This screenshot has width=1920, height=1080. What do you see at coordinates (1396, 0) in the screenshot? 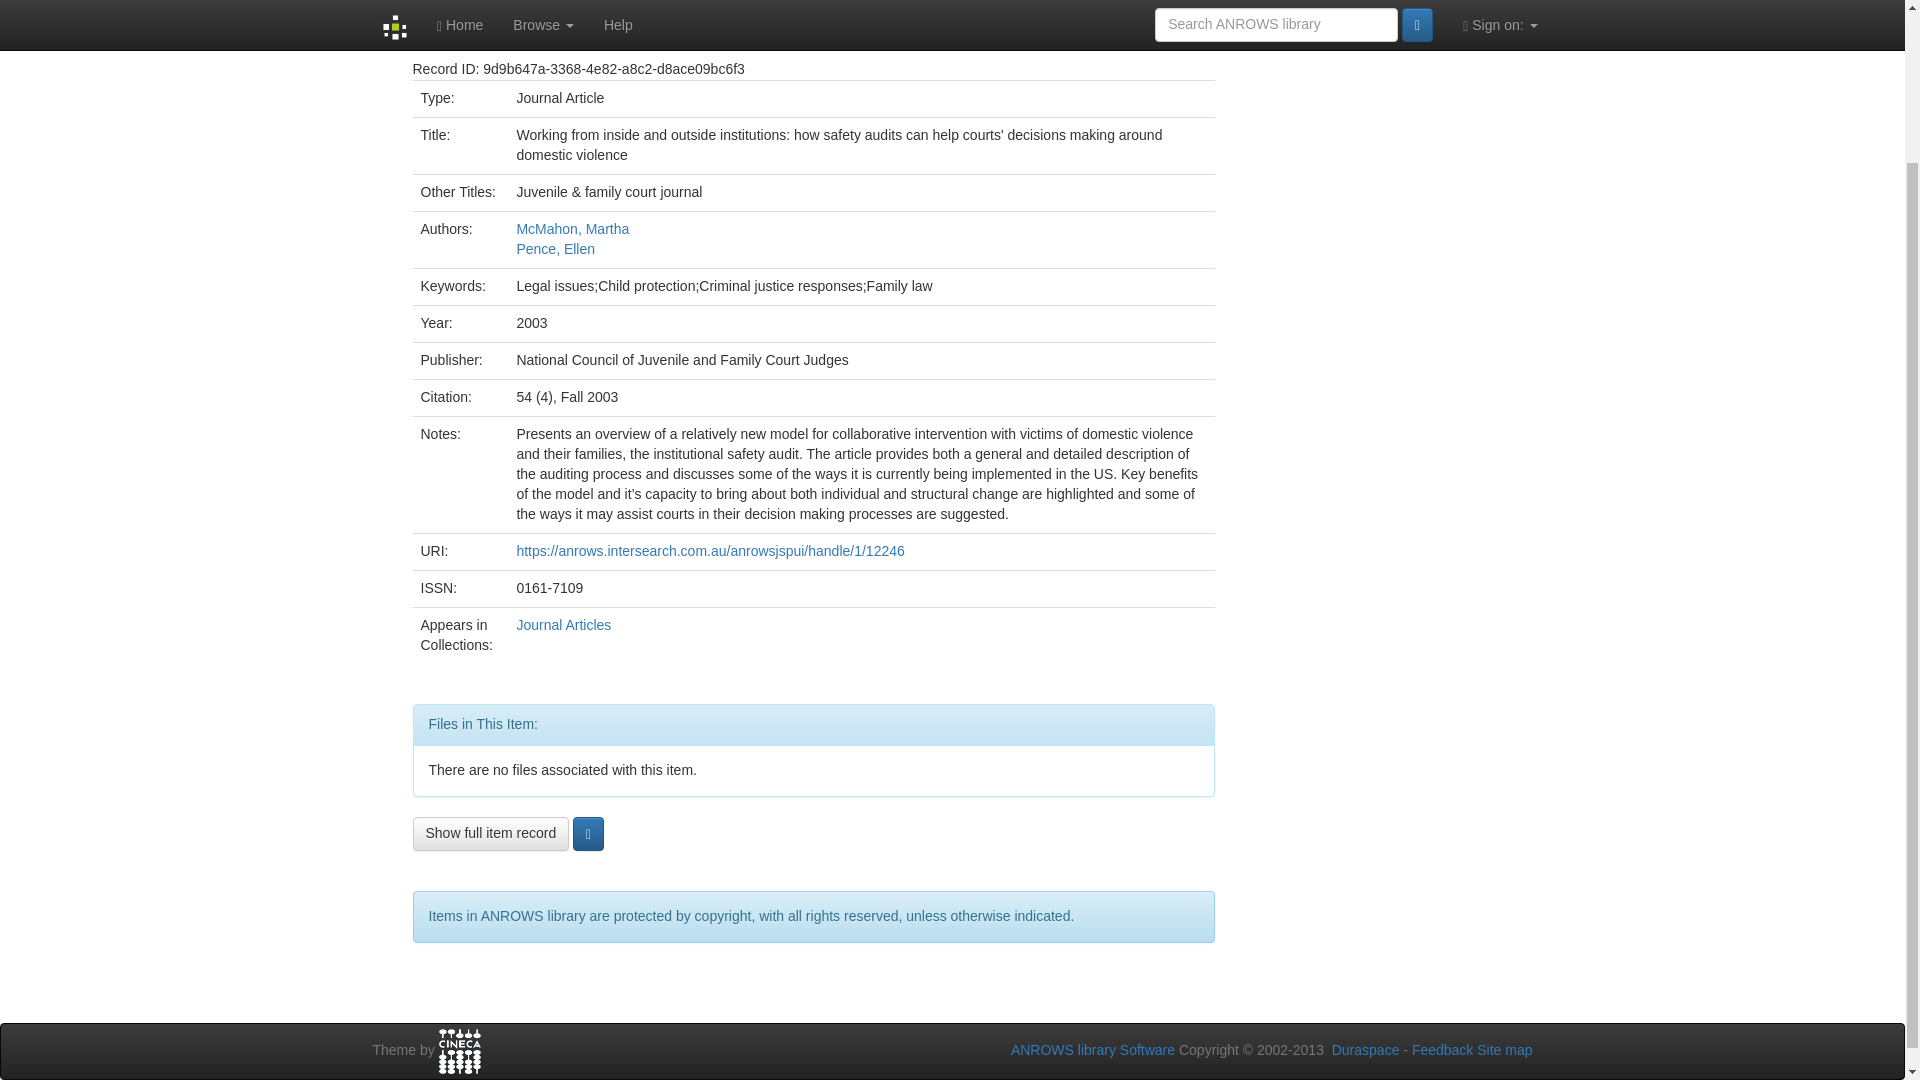
I see `Google Scholar` at bounding box center [1396, 0].